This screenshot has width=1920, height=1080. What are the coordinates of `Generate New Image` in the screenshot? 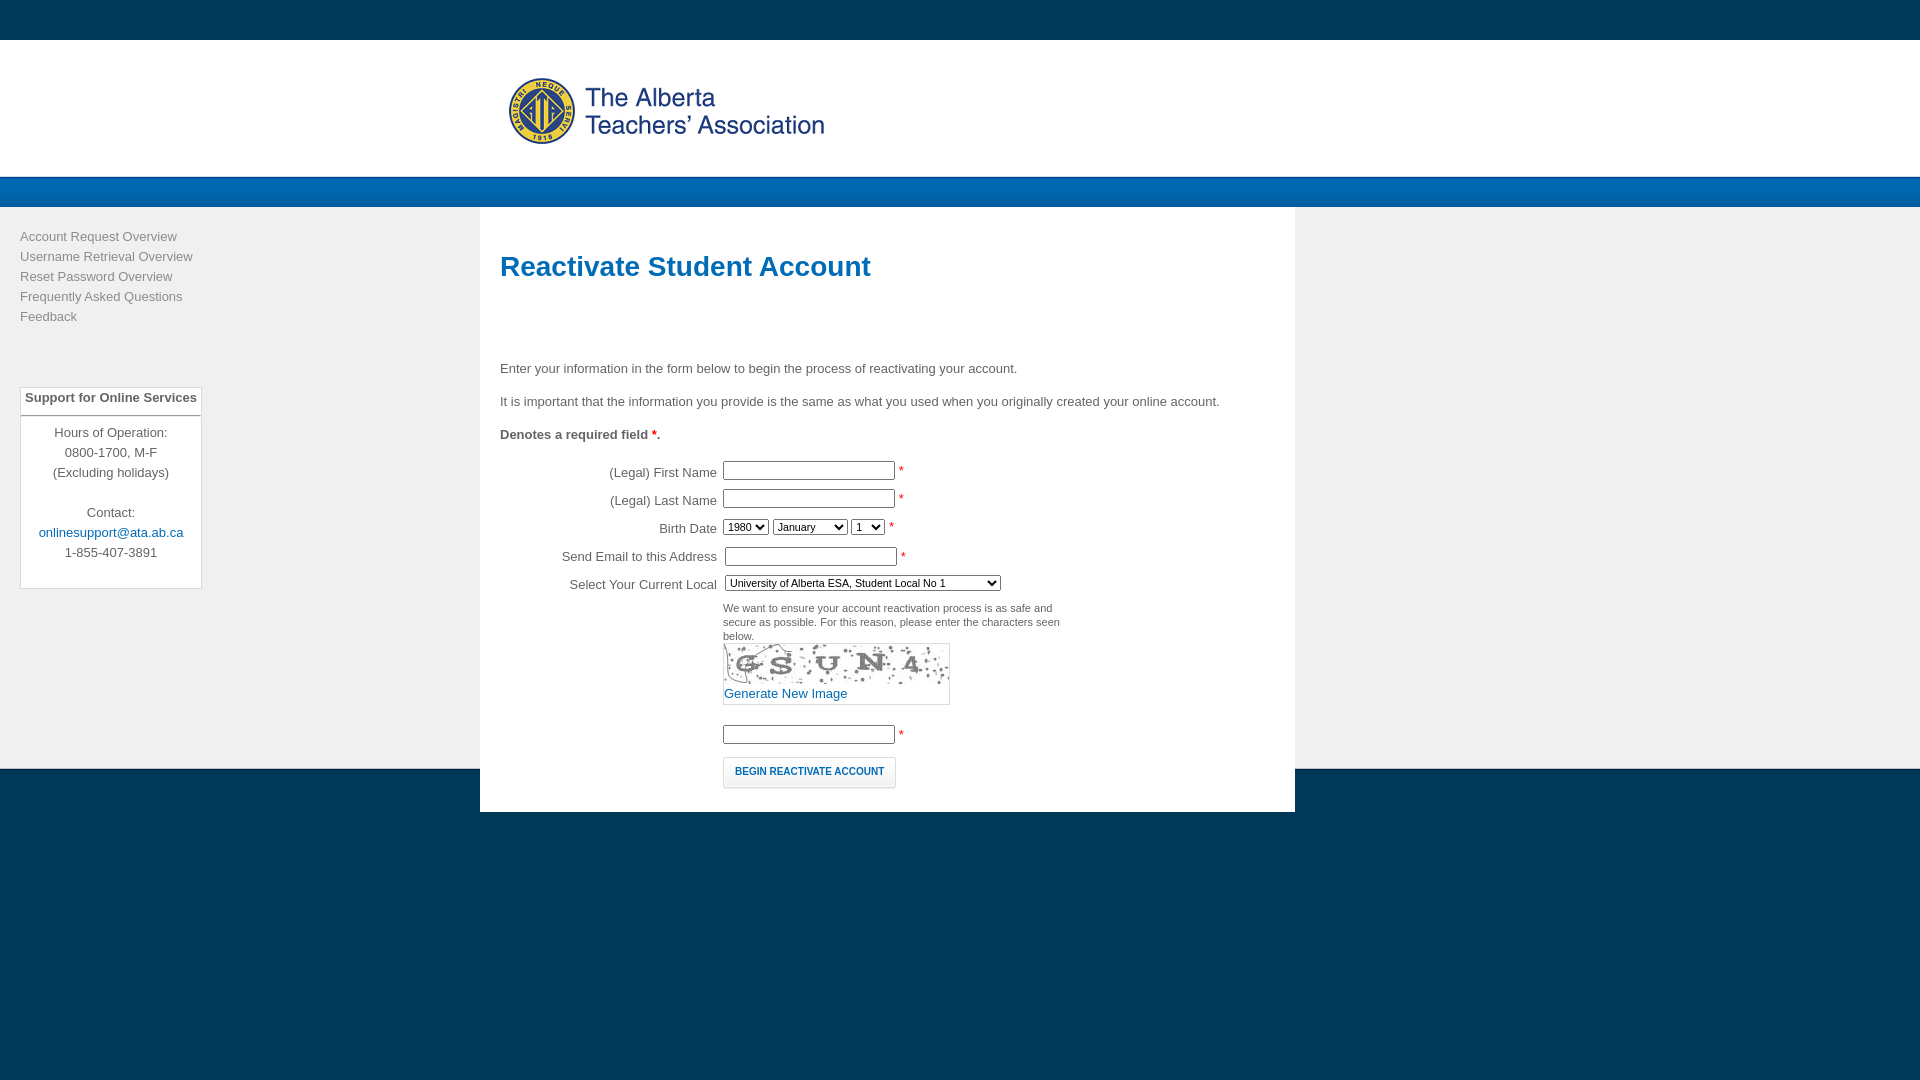 It's located at (836, 694).